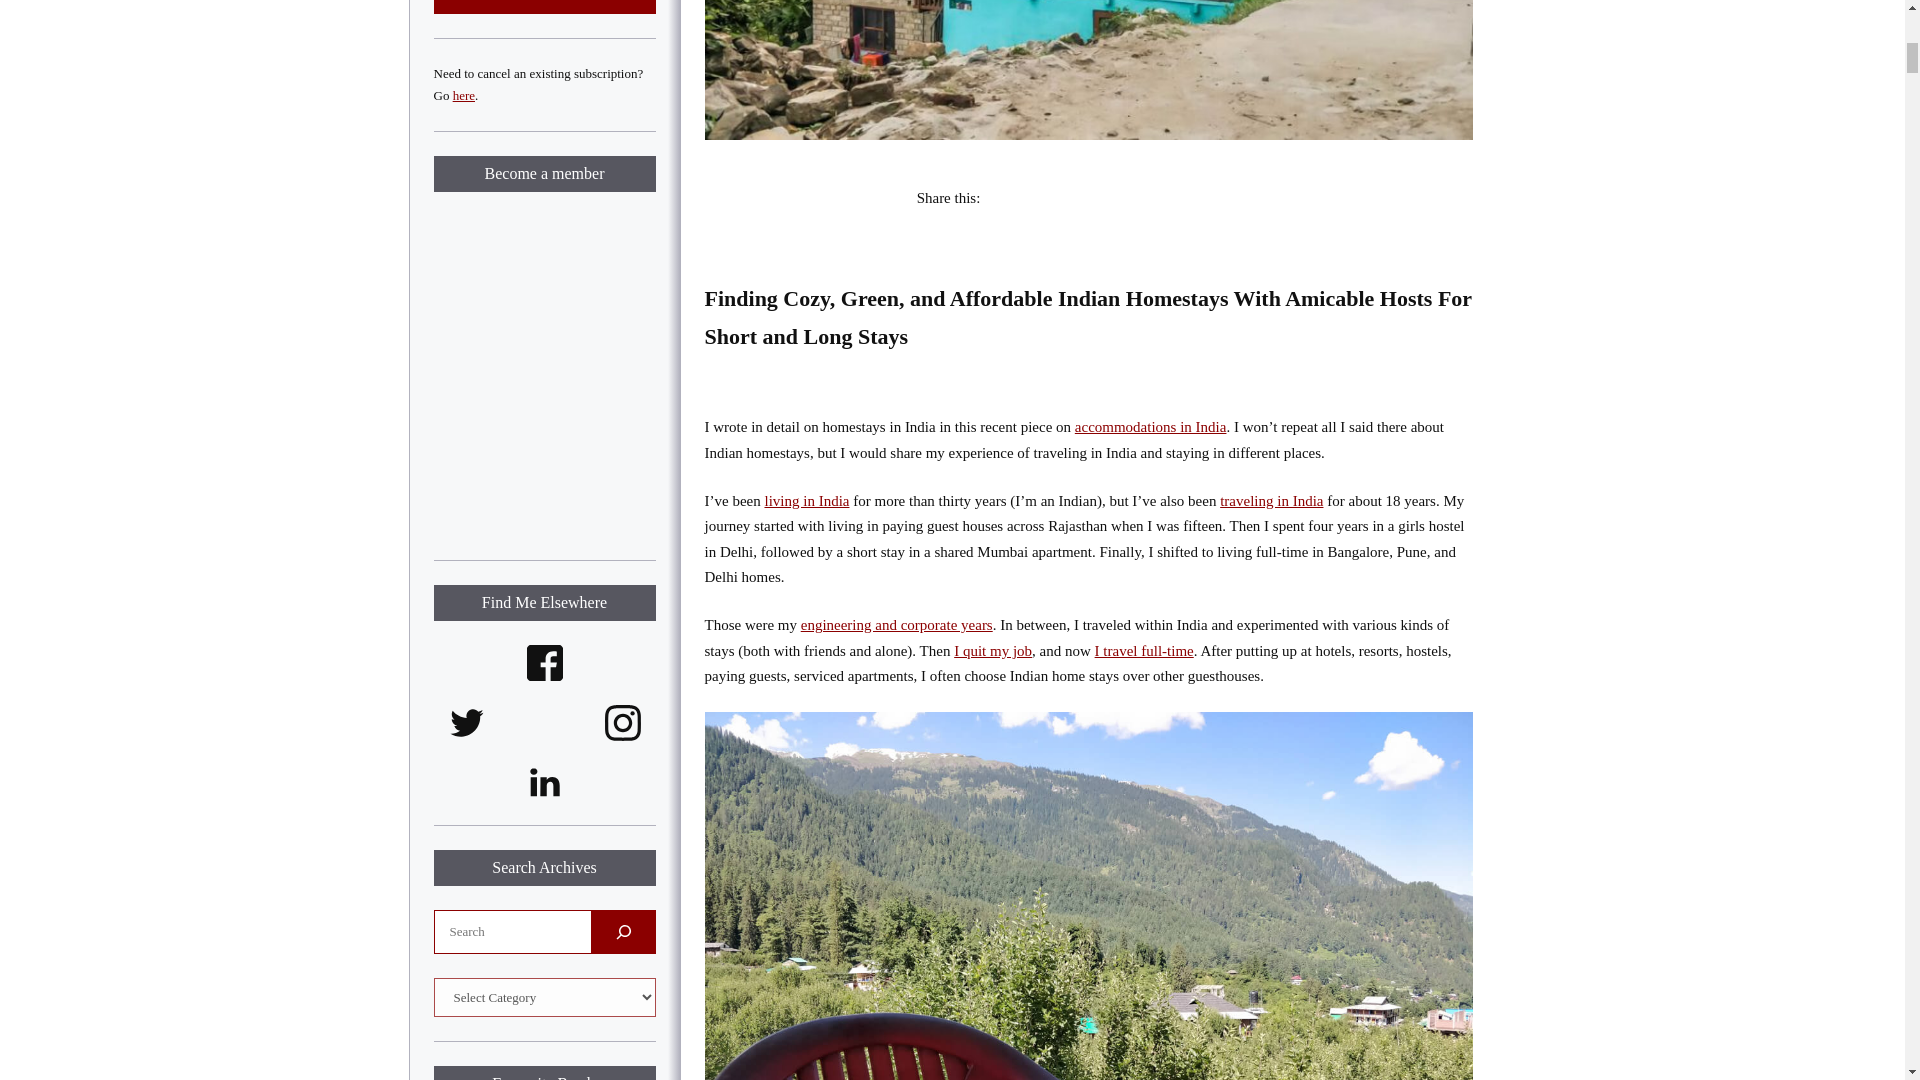 This screenshot has height=1080, width=1920. Describe the element at coordinates (1060, 198) in the screenshot. I see `Facebook` at that location.